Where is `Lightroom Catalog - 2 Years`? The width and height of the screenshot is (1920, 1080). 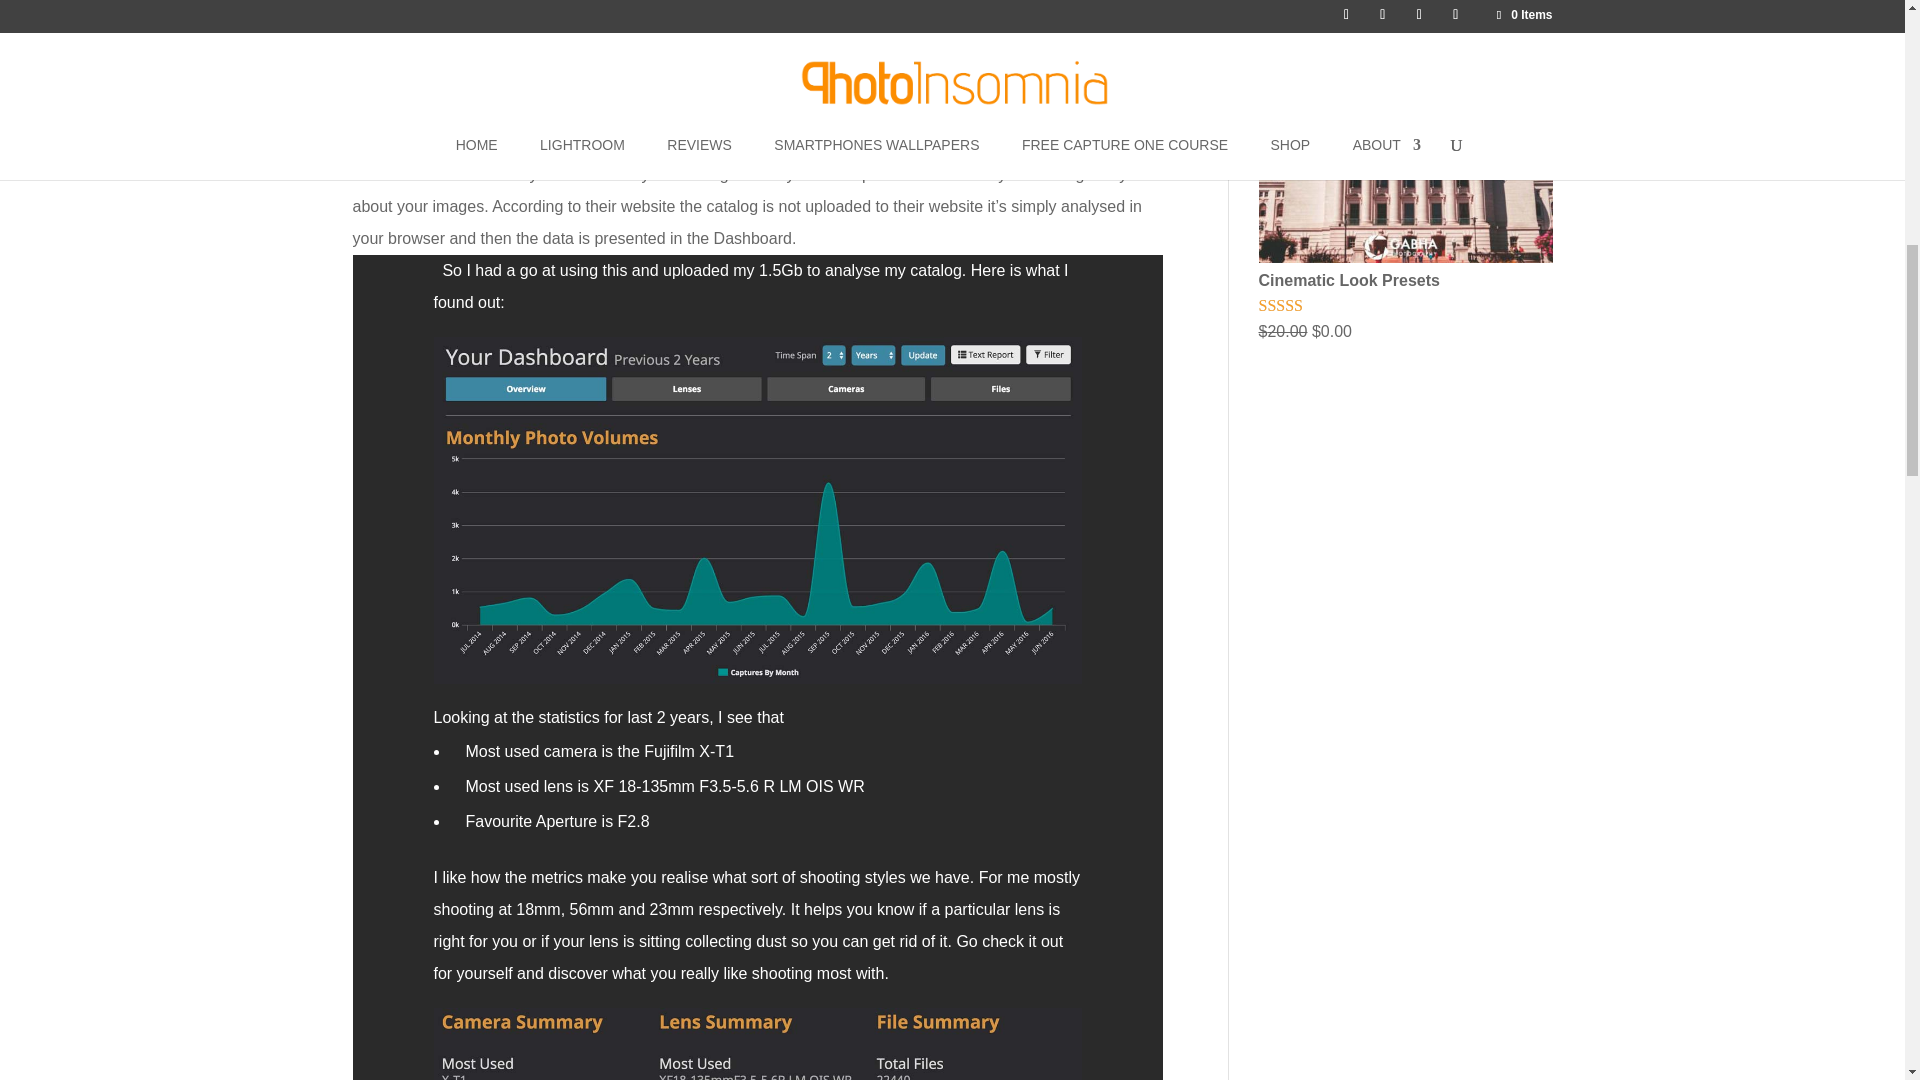
Lightroom Catalog - 2 Years is located at coordinates (758, 684).